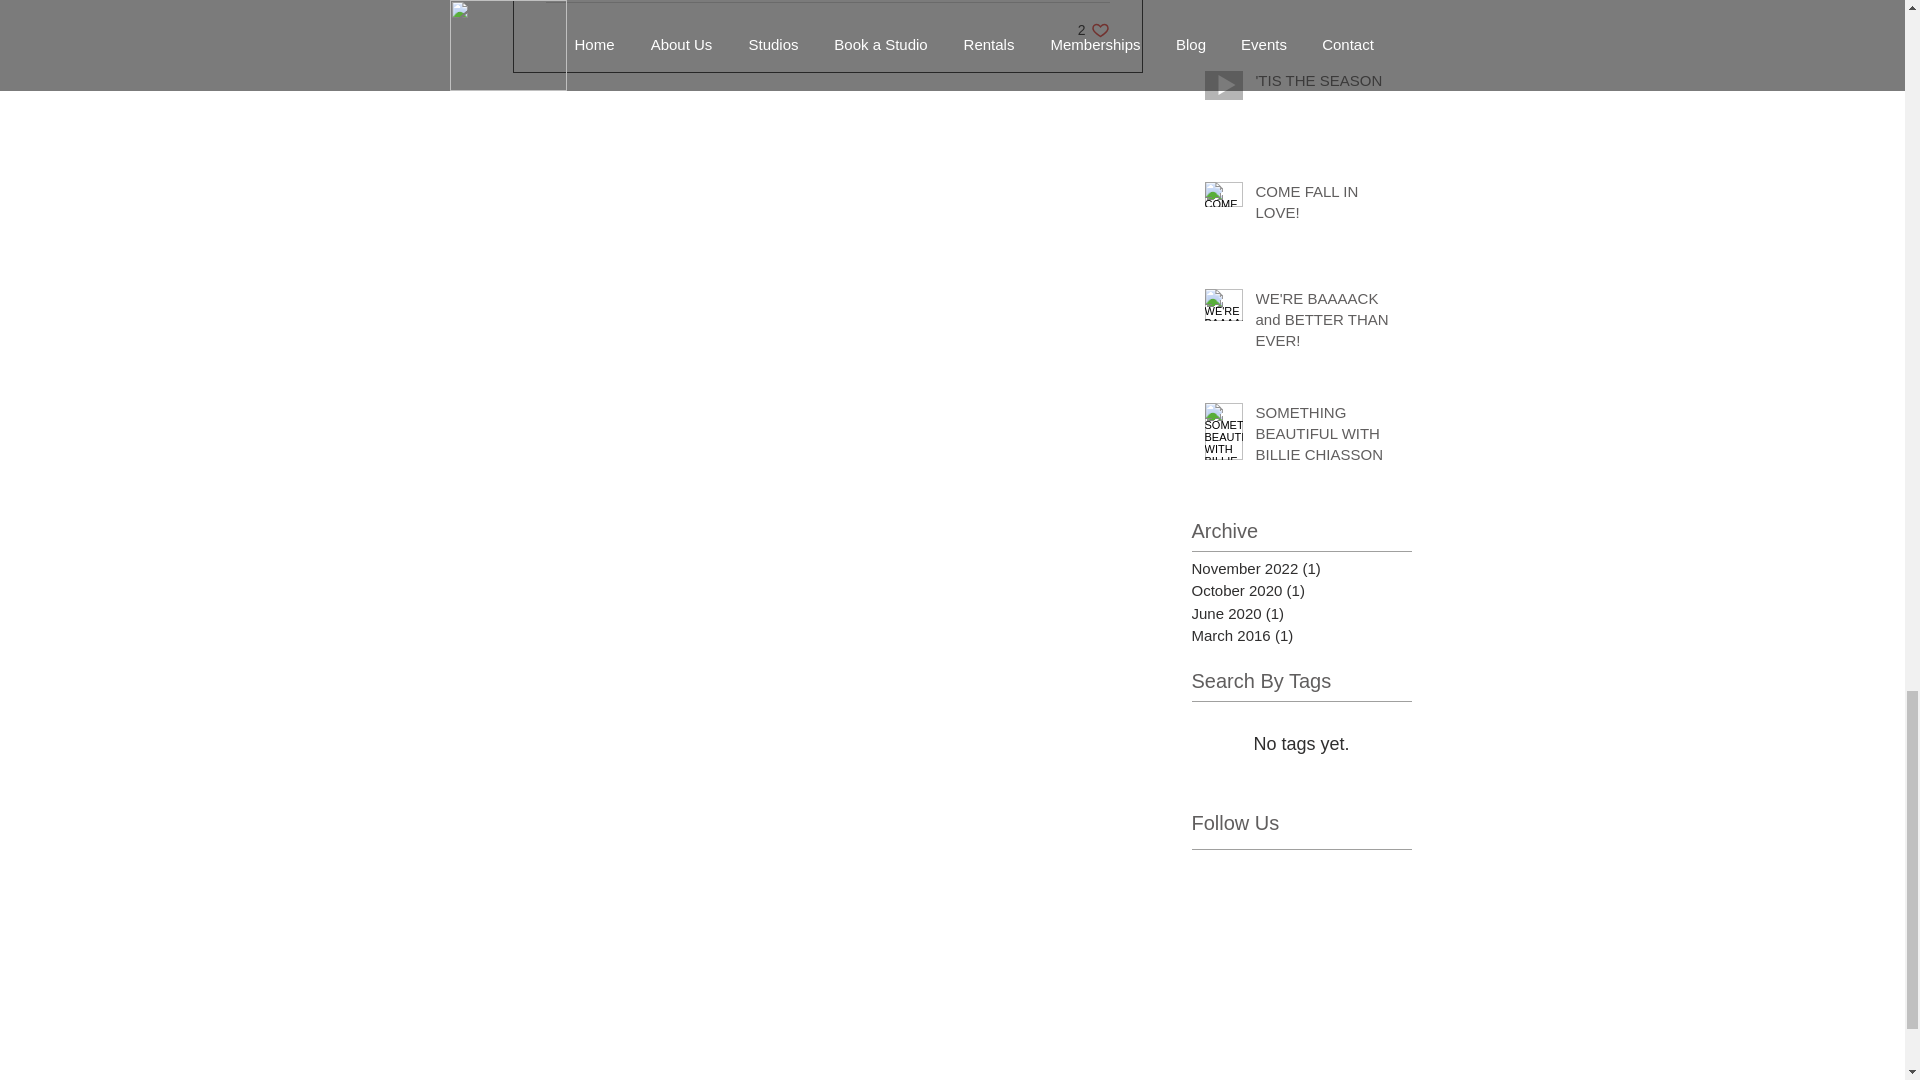  I want to click on WE'RE BAAAACK and BETTER THAN EVER!, so click(1327, 323).